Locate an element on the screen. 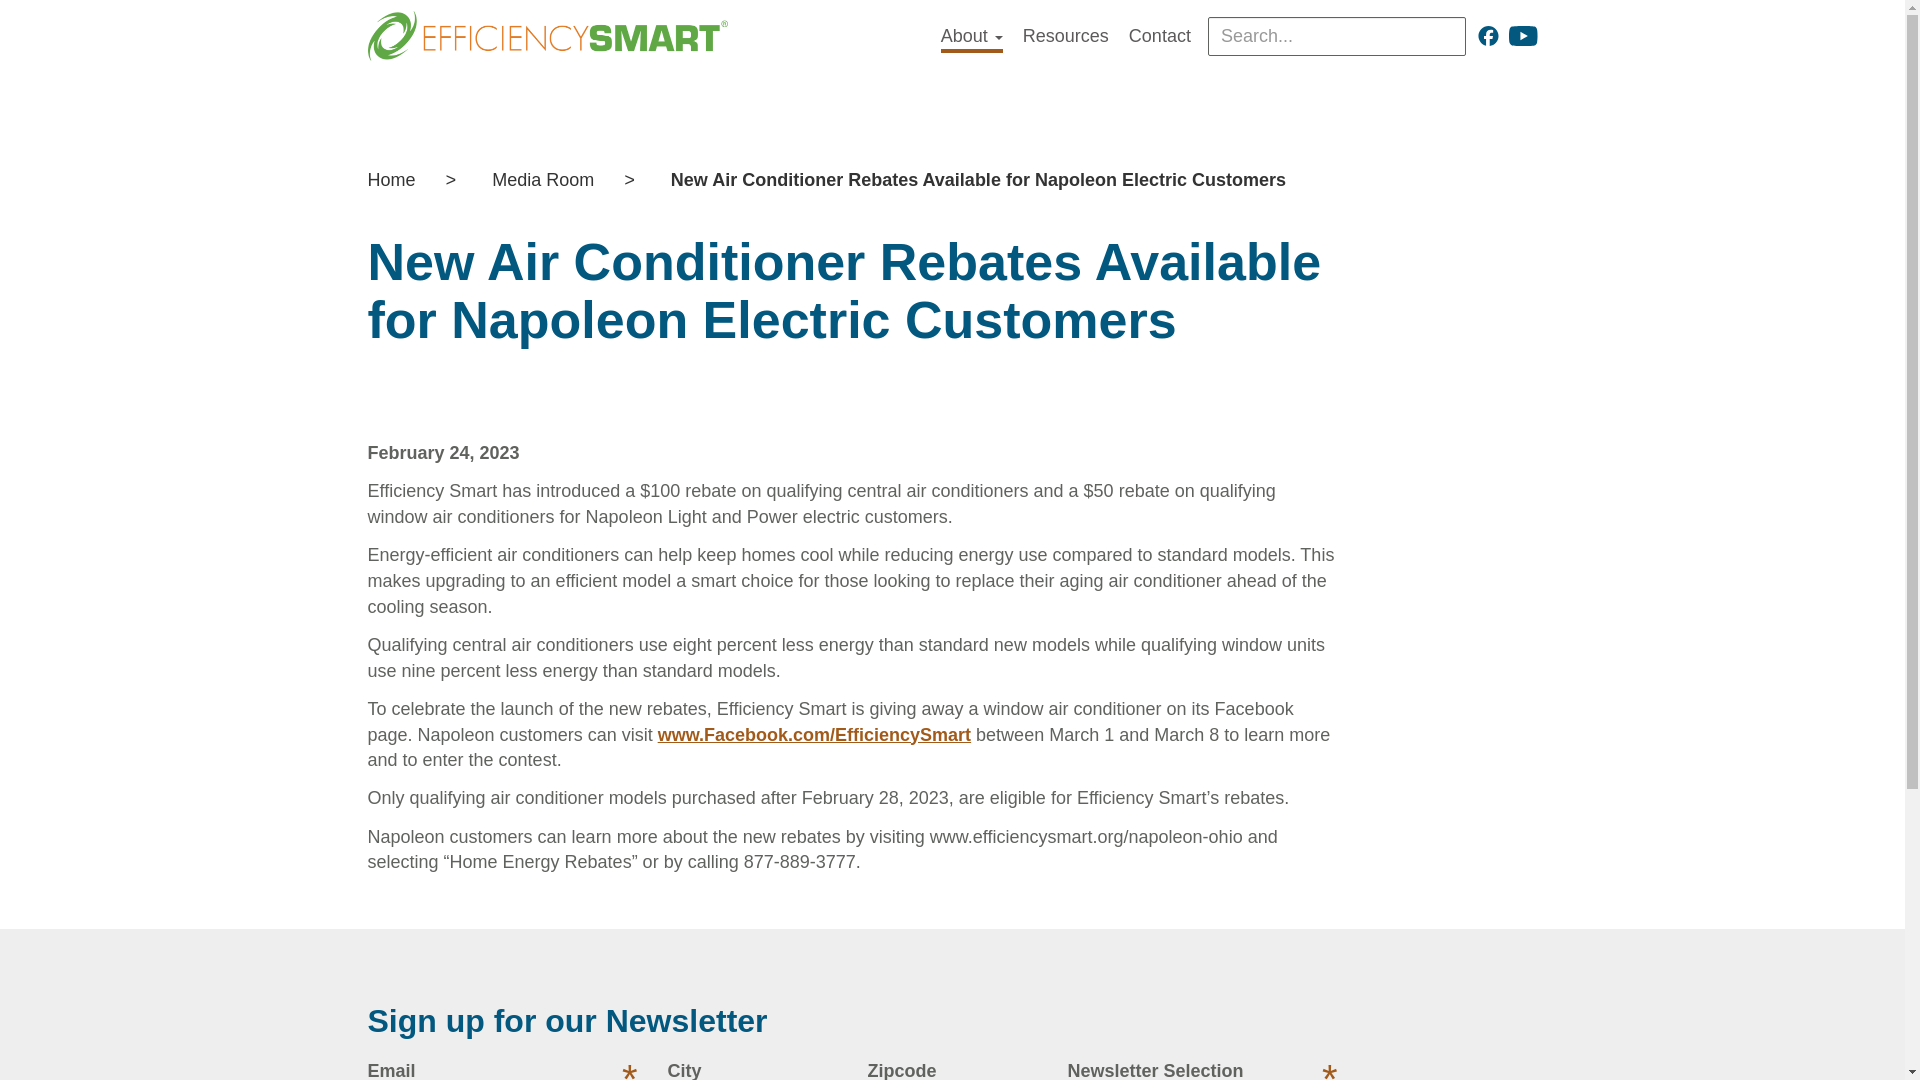  Contact is located at coordinates (1159, 36).